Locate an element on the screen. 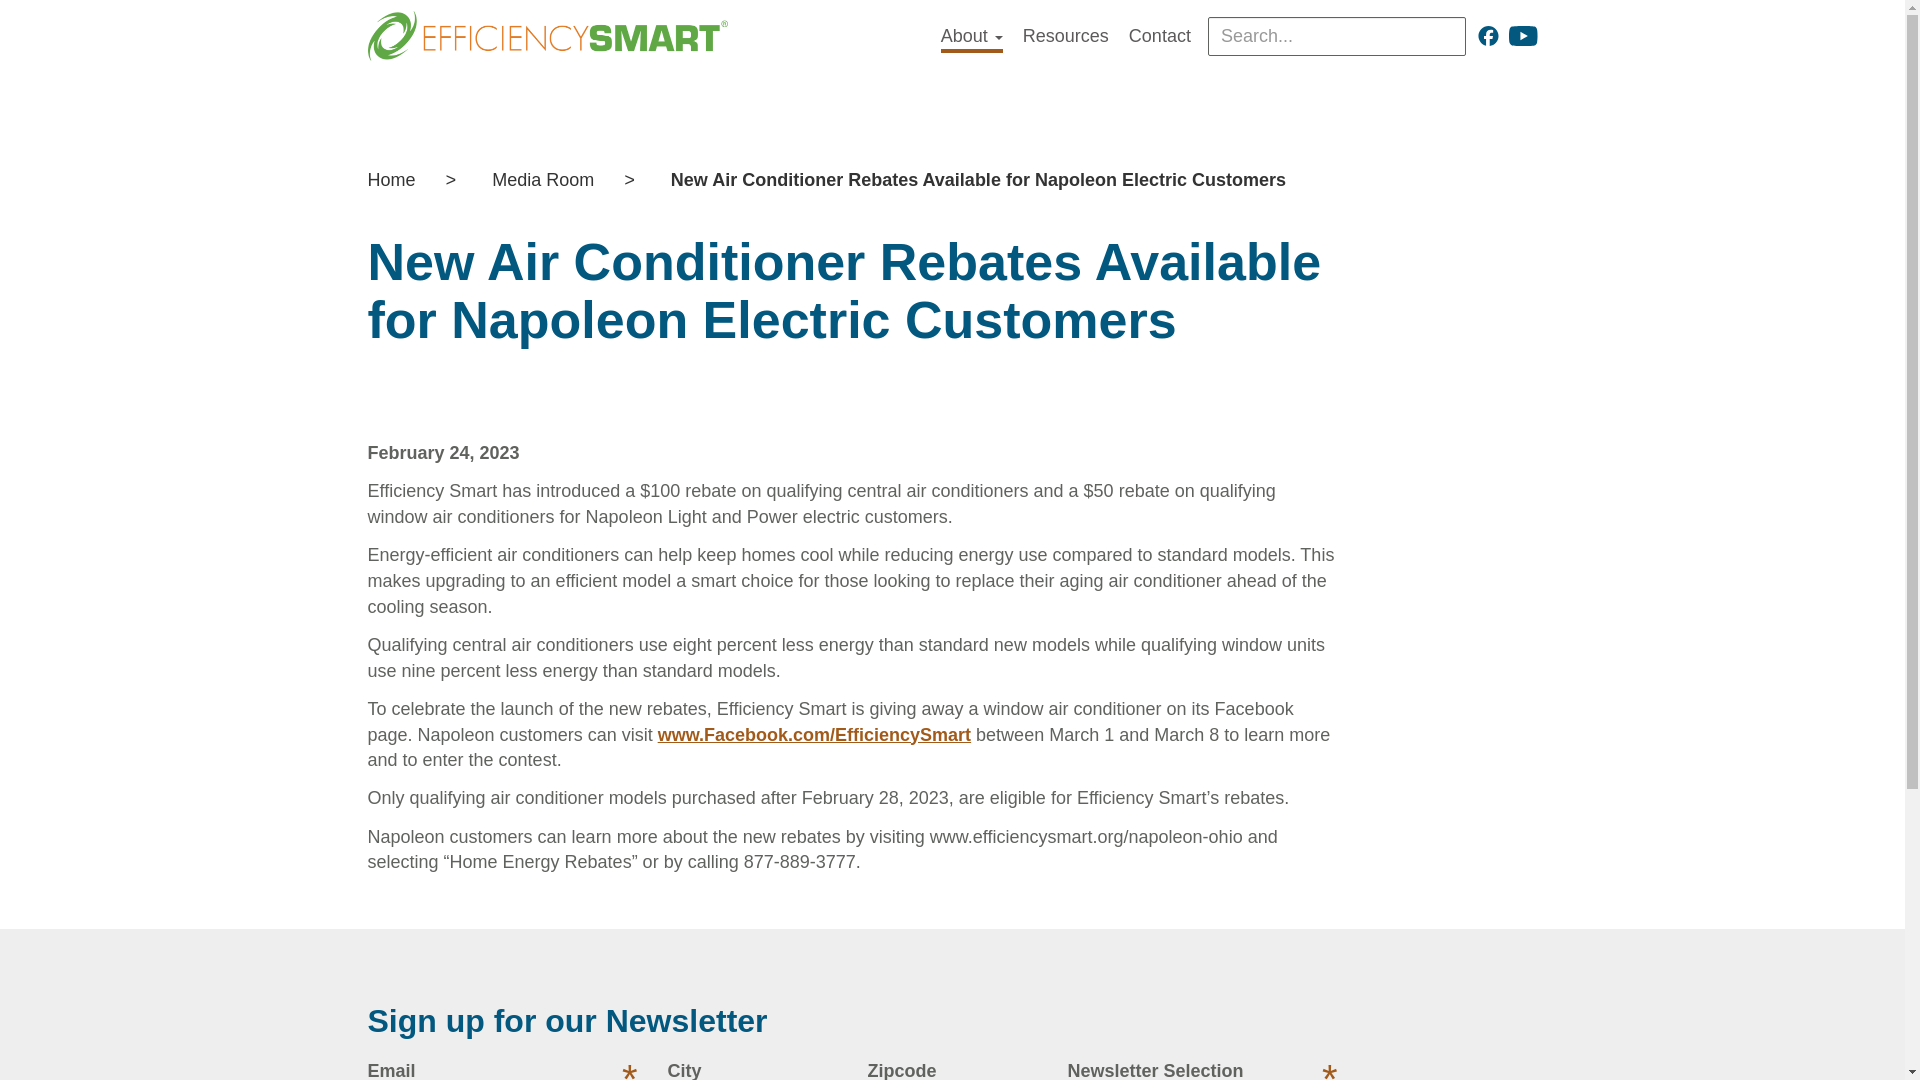  Contact is located at coordinates (1159, 36).